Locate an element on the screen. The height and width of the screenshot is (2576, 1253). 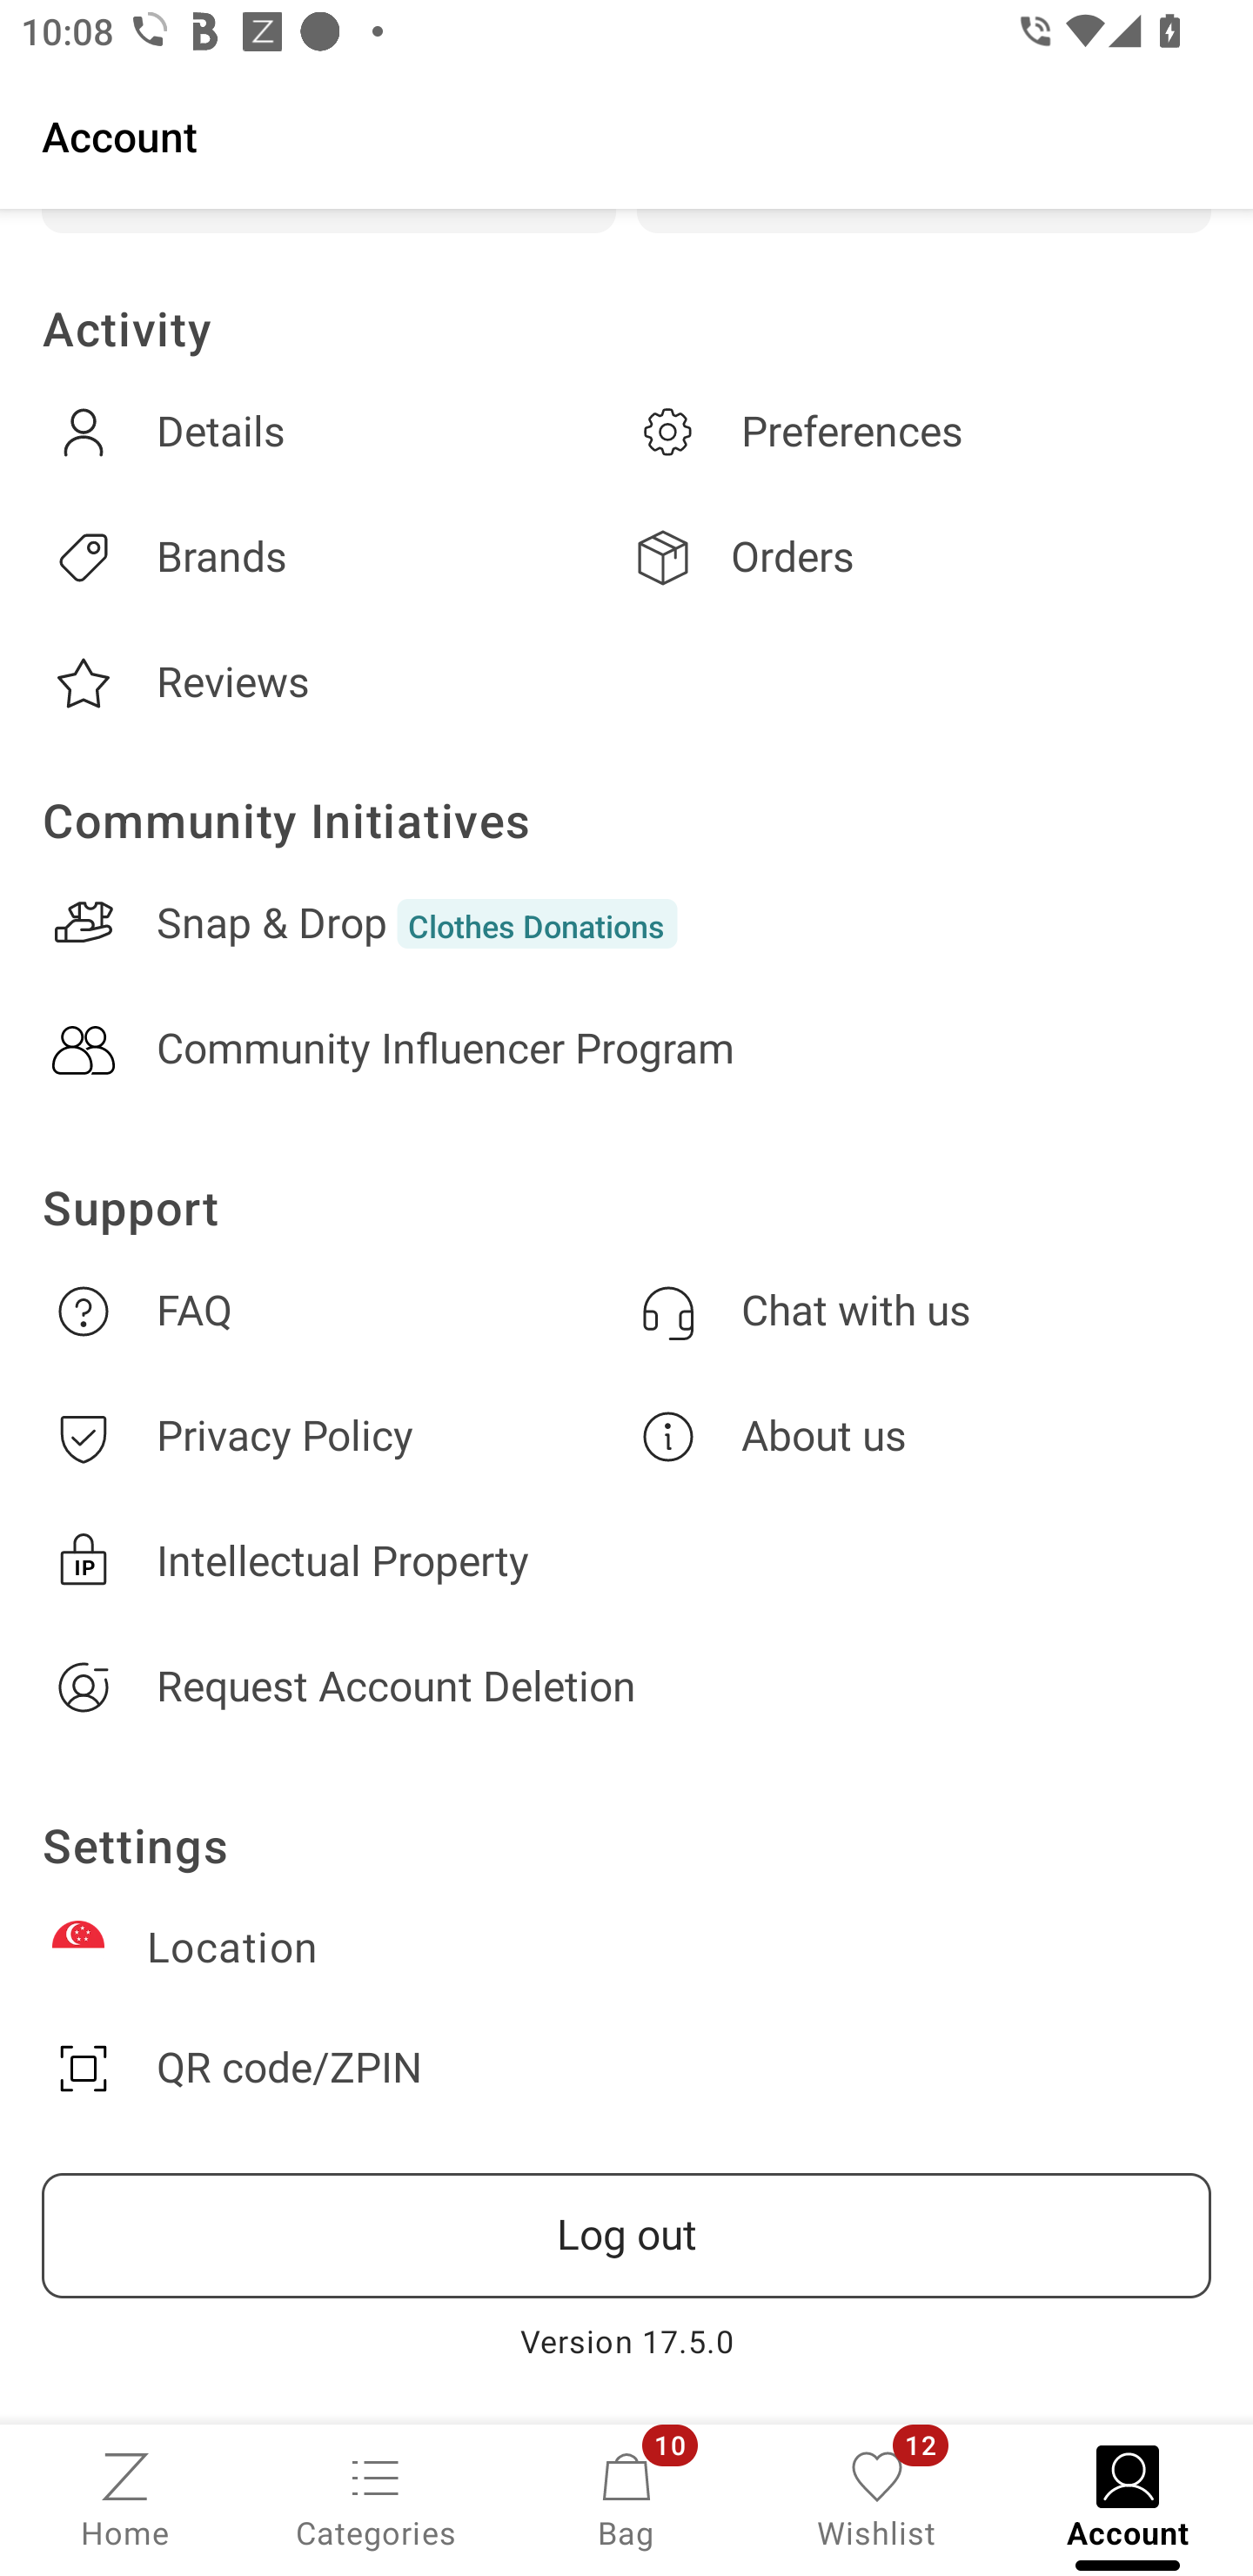
Home is located at coordinates (125, 2498).